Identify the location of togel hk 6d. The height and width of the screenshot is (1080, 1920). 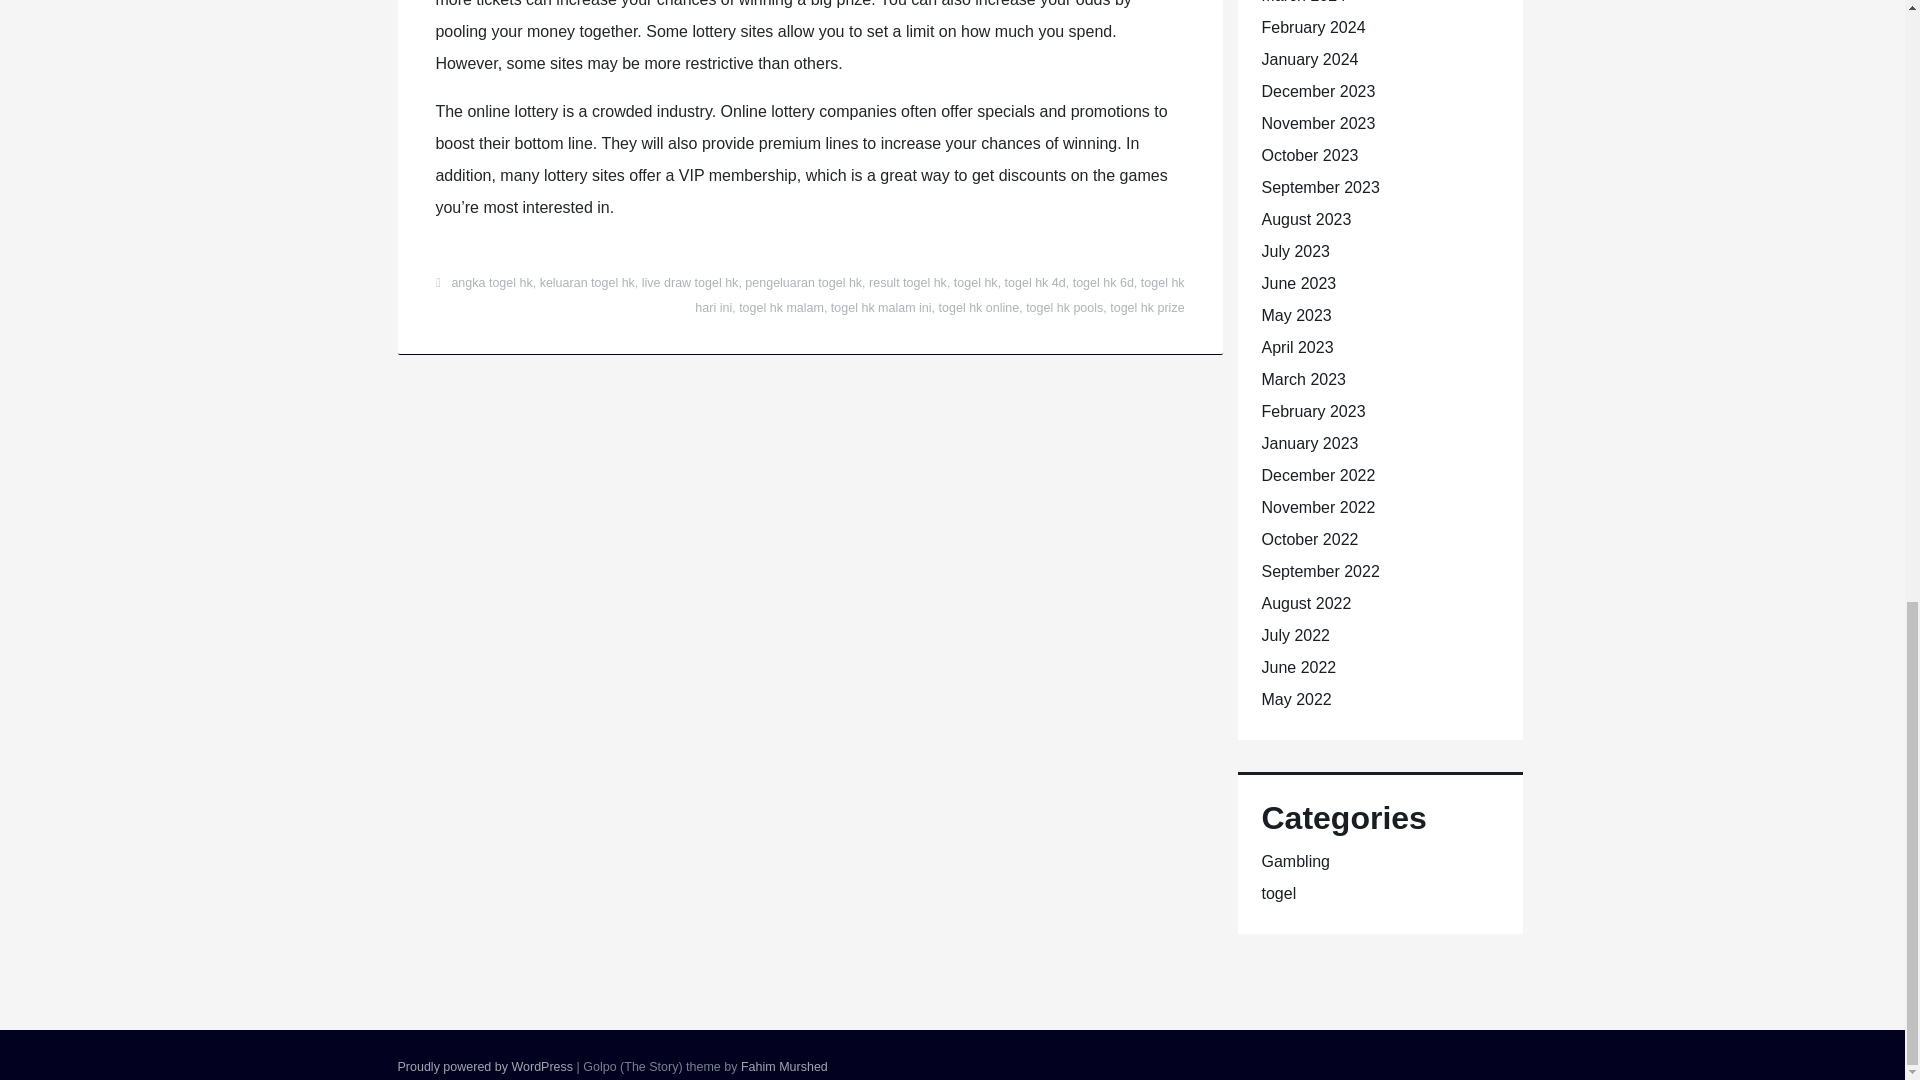
(1104, 283).